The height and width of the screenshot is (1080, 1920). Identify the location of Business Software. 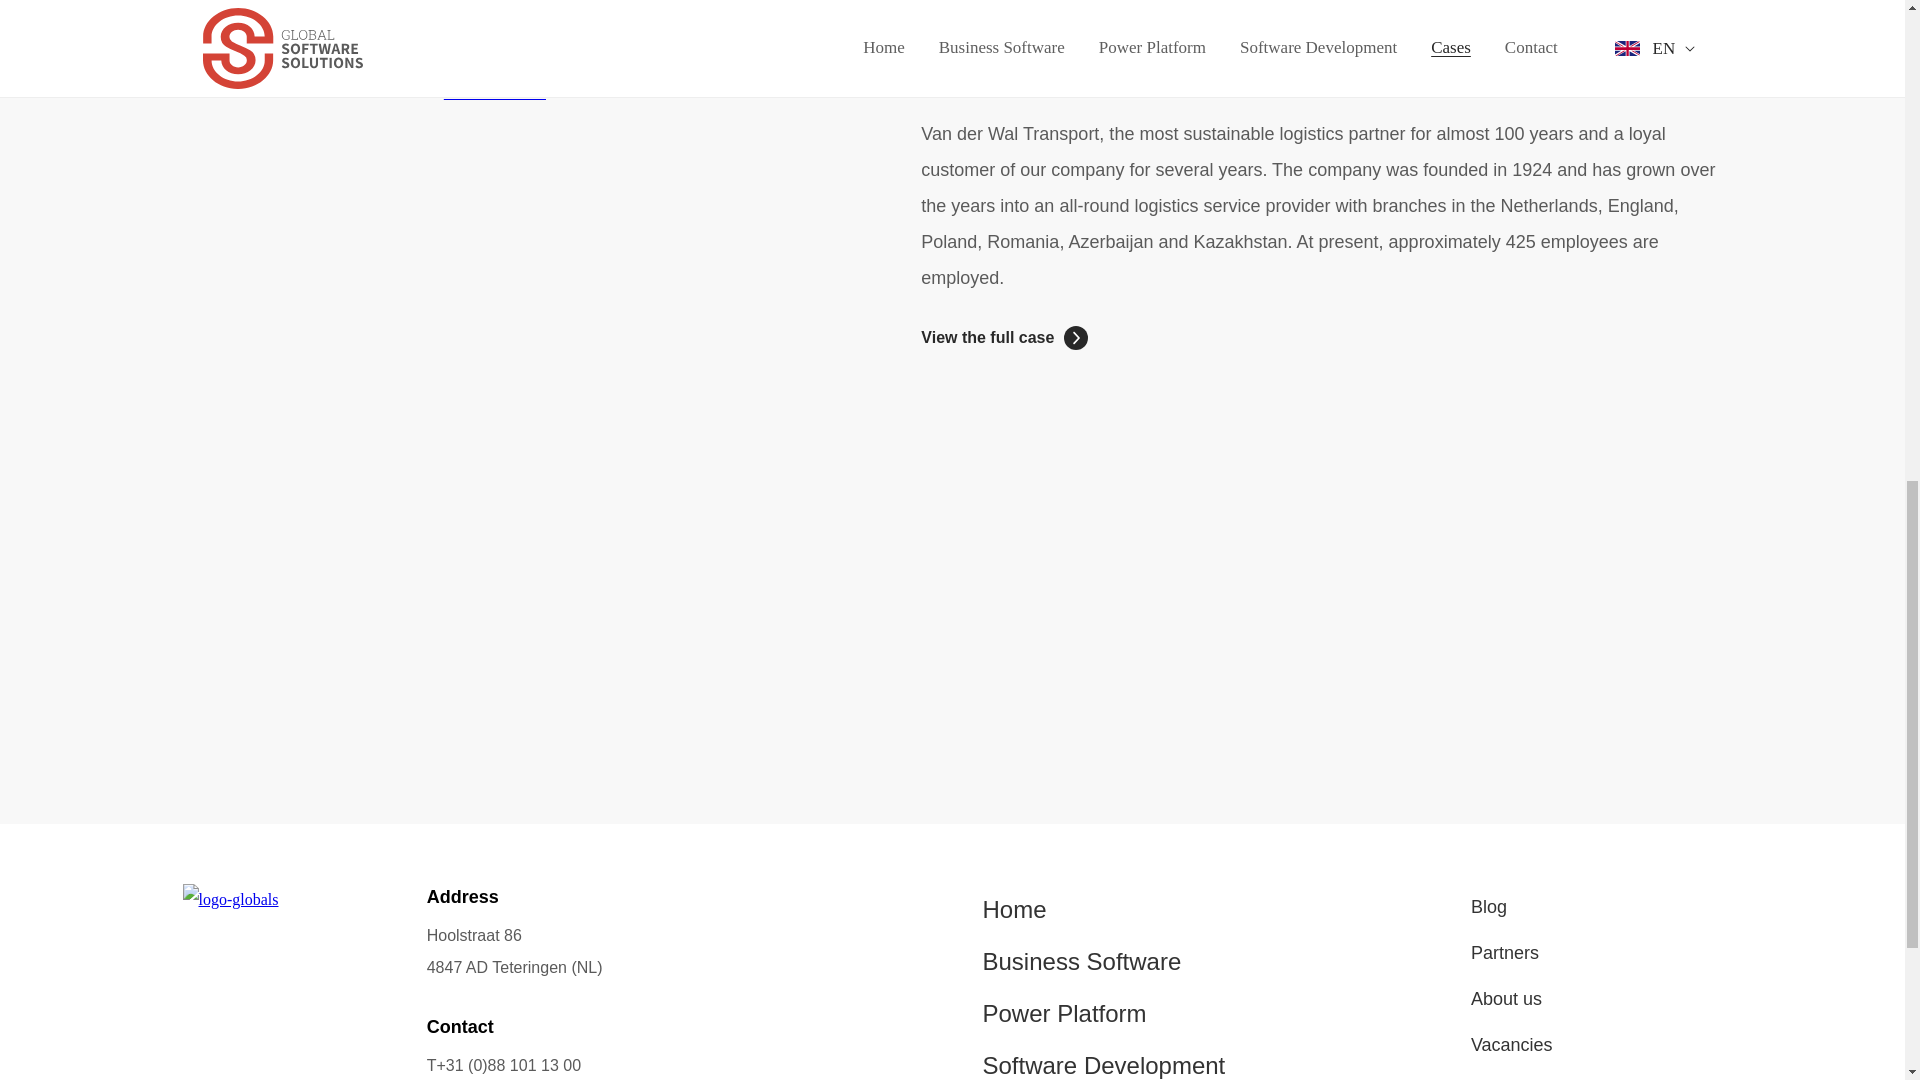
(1102, 962).